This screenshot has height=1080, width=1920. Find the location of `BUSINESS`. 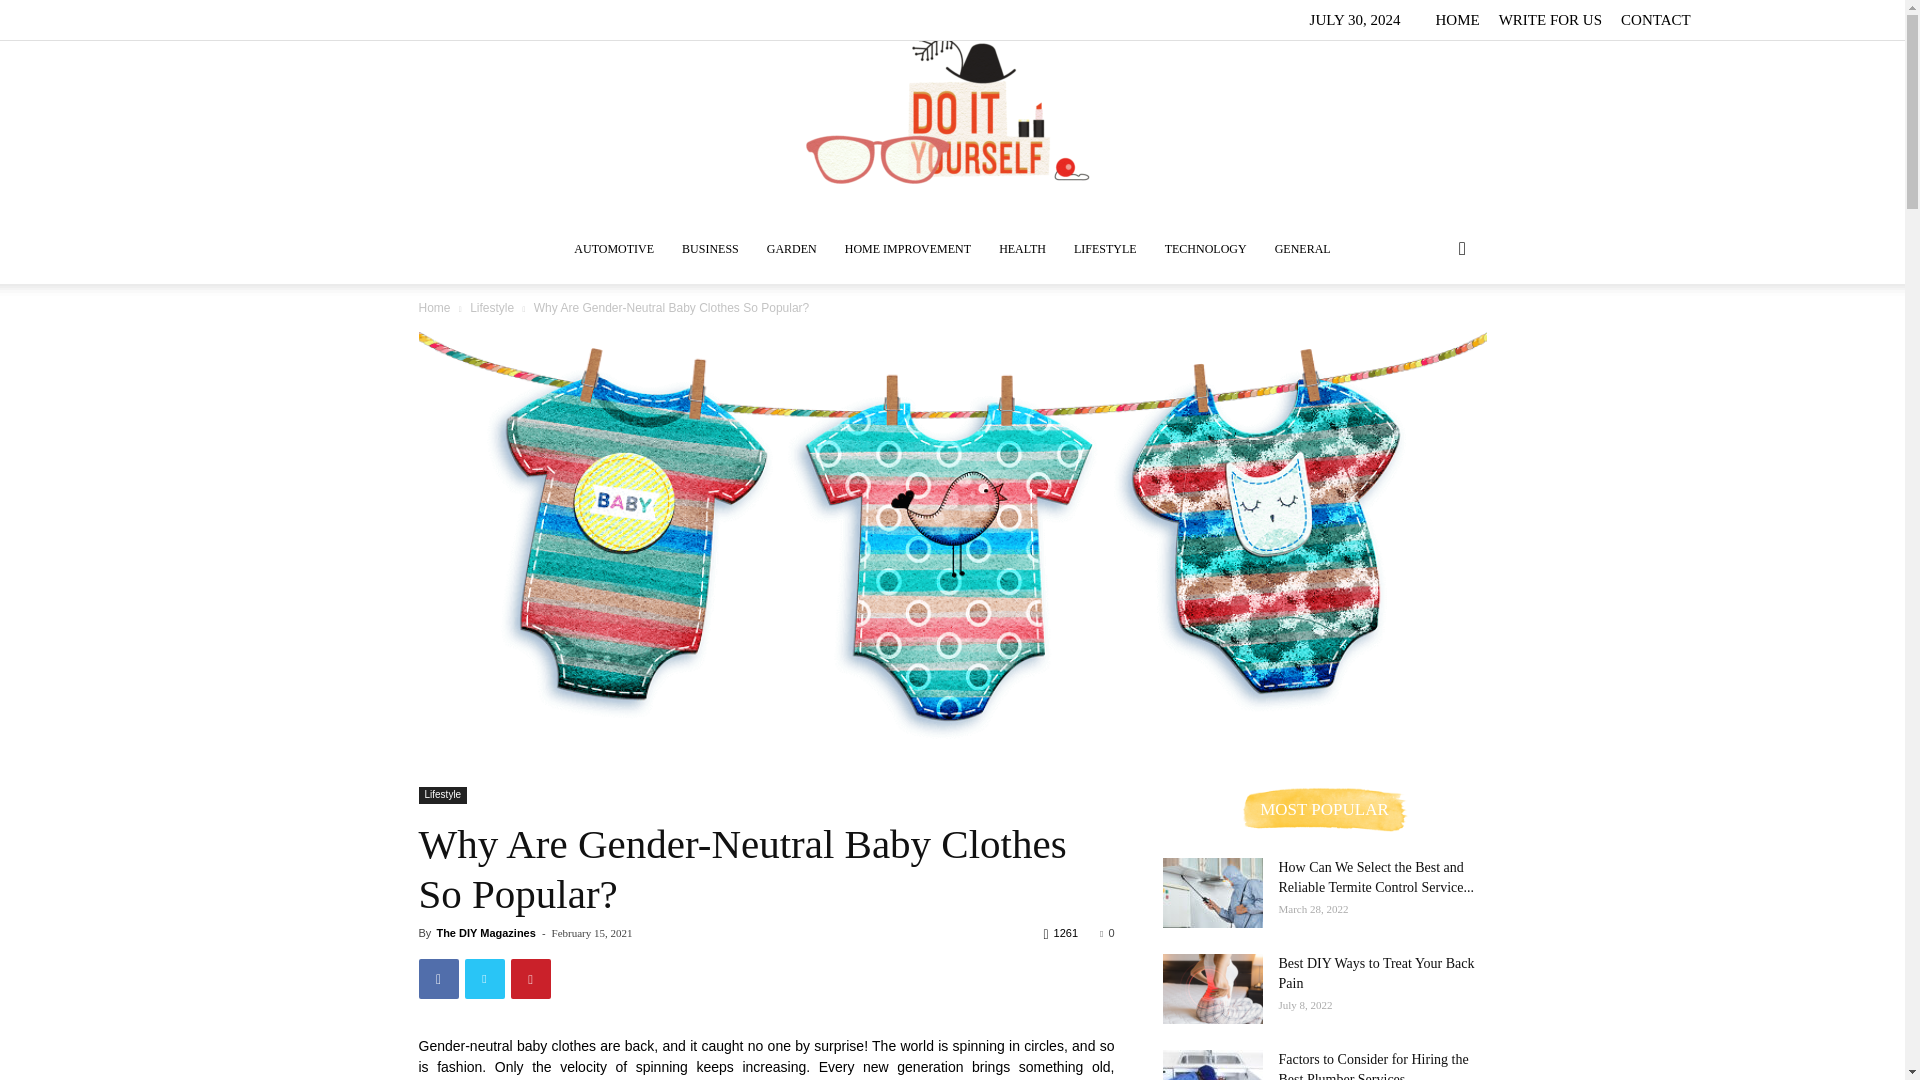

BUSINESS is located at coordinates (710, 248).